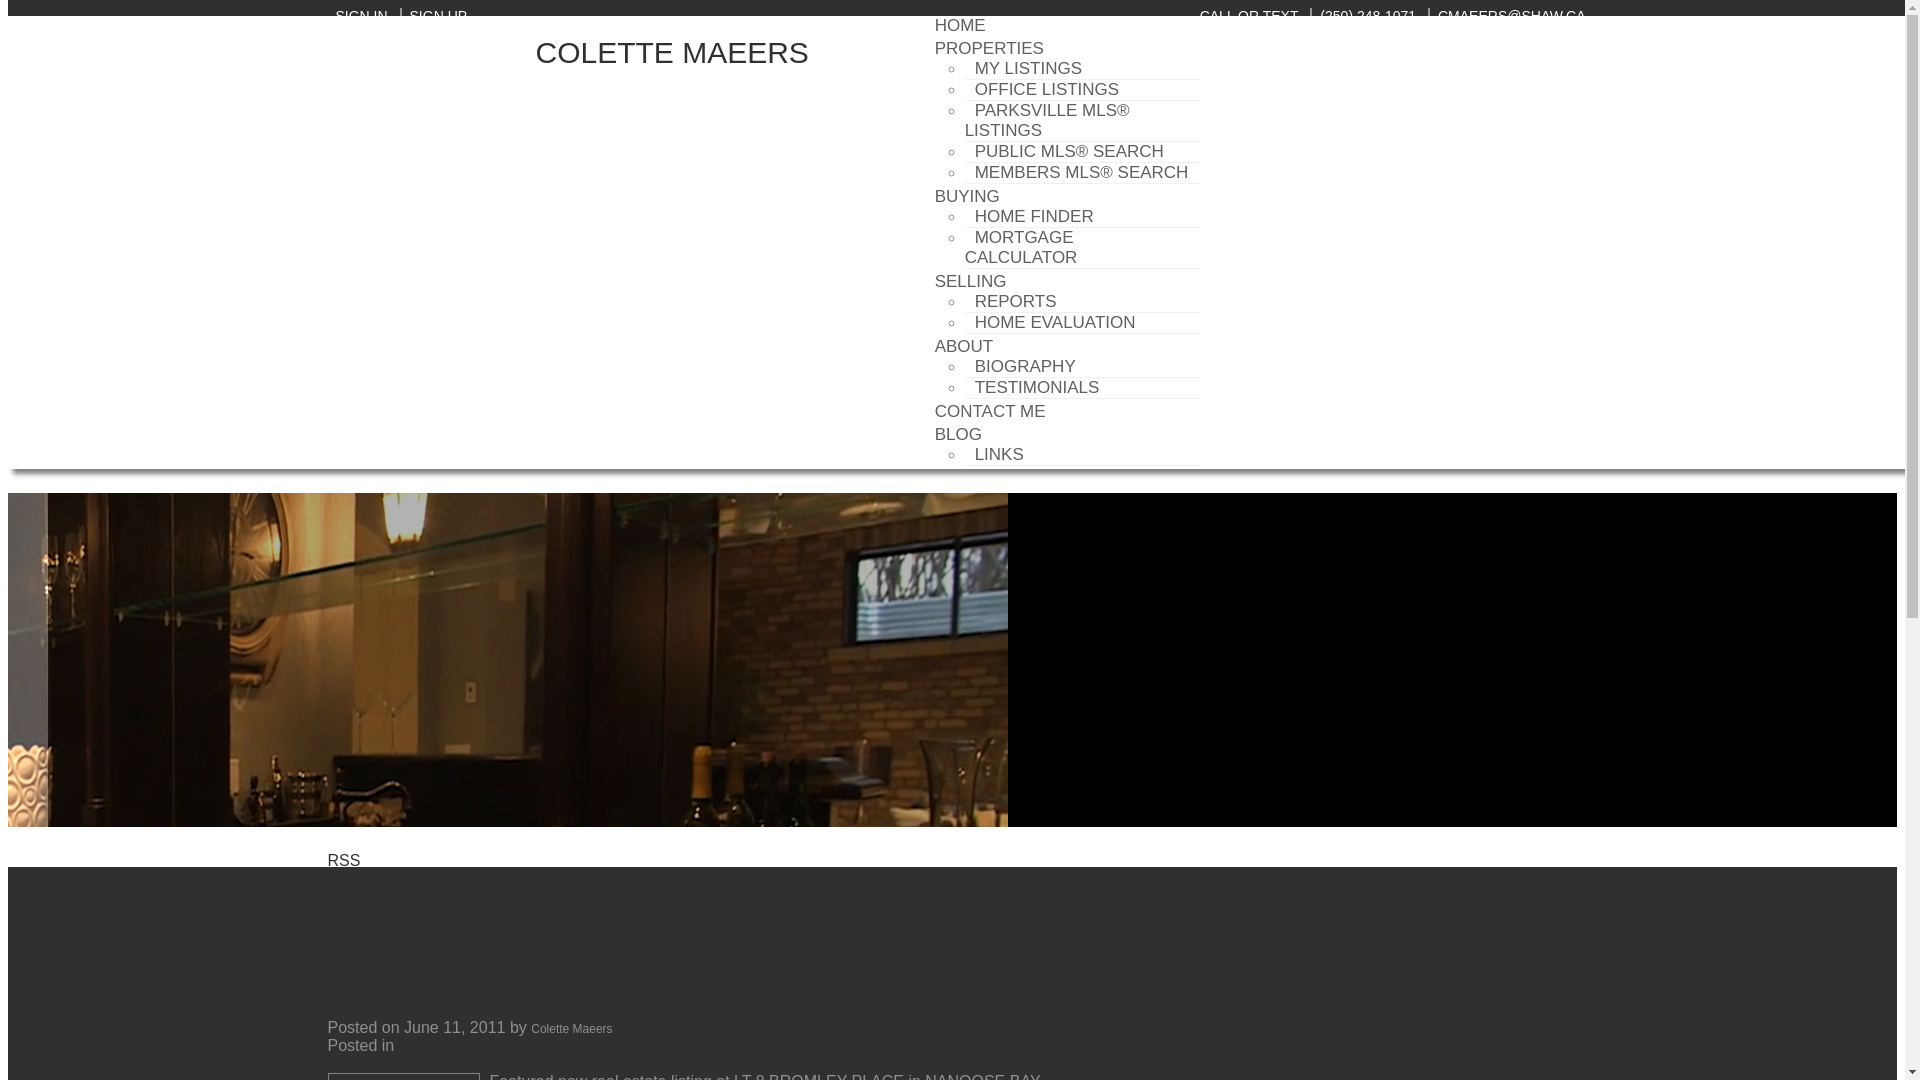 The image size is (1920, 1080). Describe the element at coordinates (1037, 386) in the screenshot. I see `TESTIMONIALS` at that location.